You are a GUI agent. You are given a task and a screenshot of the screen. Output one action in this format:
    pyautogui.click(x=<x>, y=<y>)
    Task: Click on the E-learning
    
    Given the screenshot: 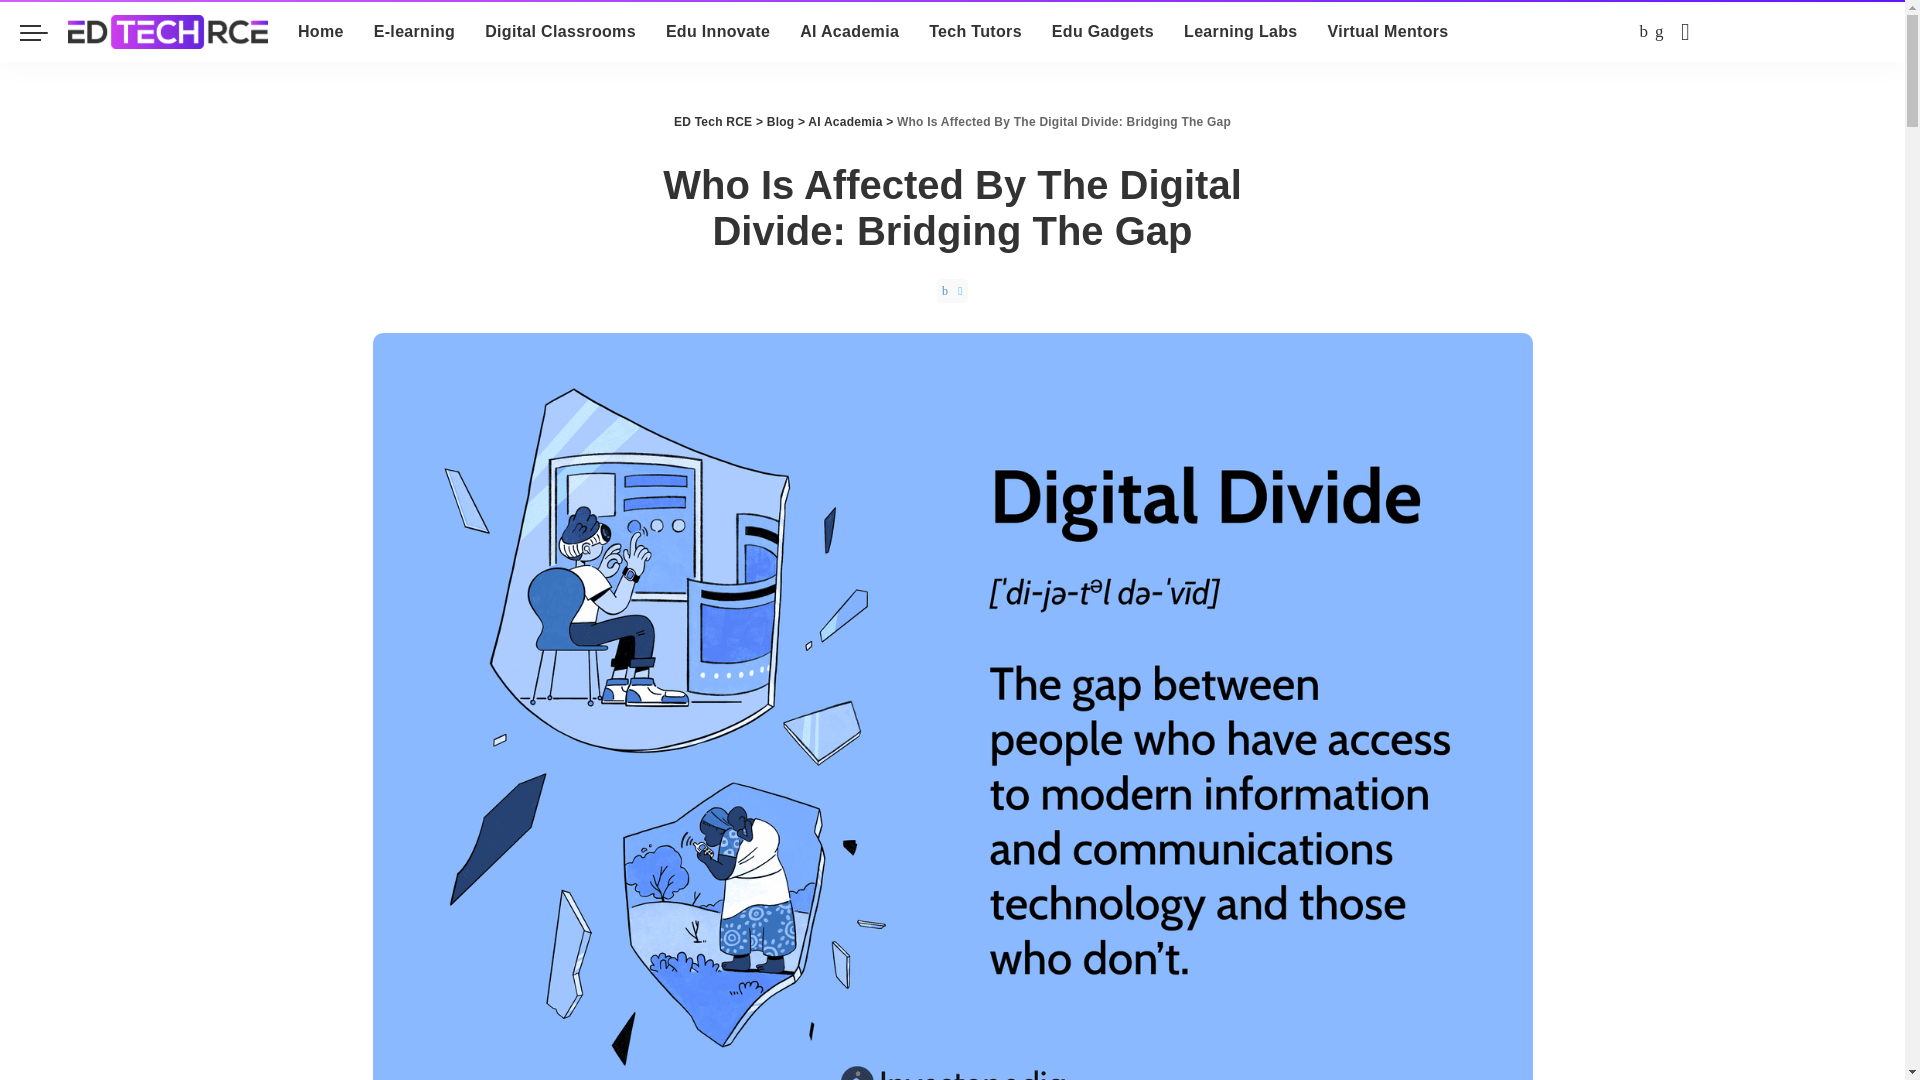 What is the action you would take?
    pyautogui.click(x=414, y=32)
    